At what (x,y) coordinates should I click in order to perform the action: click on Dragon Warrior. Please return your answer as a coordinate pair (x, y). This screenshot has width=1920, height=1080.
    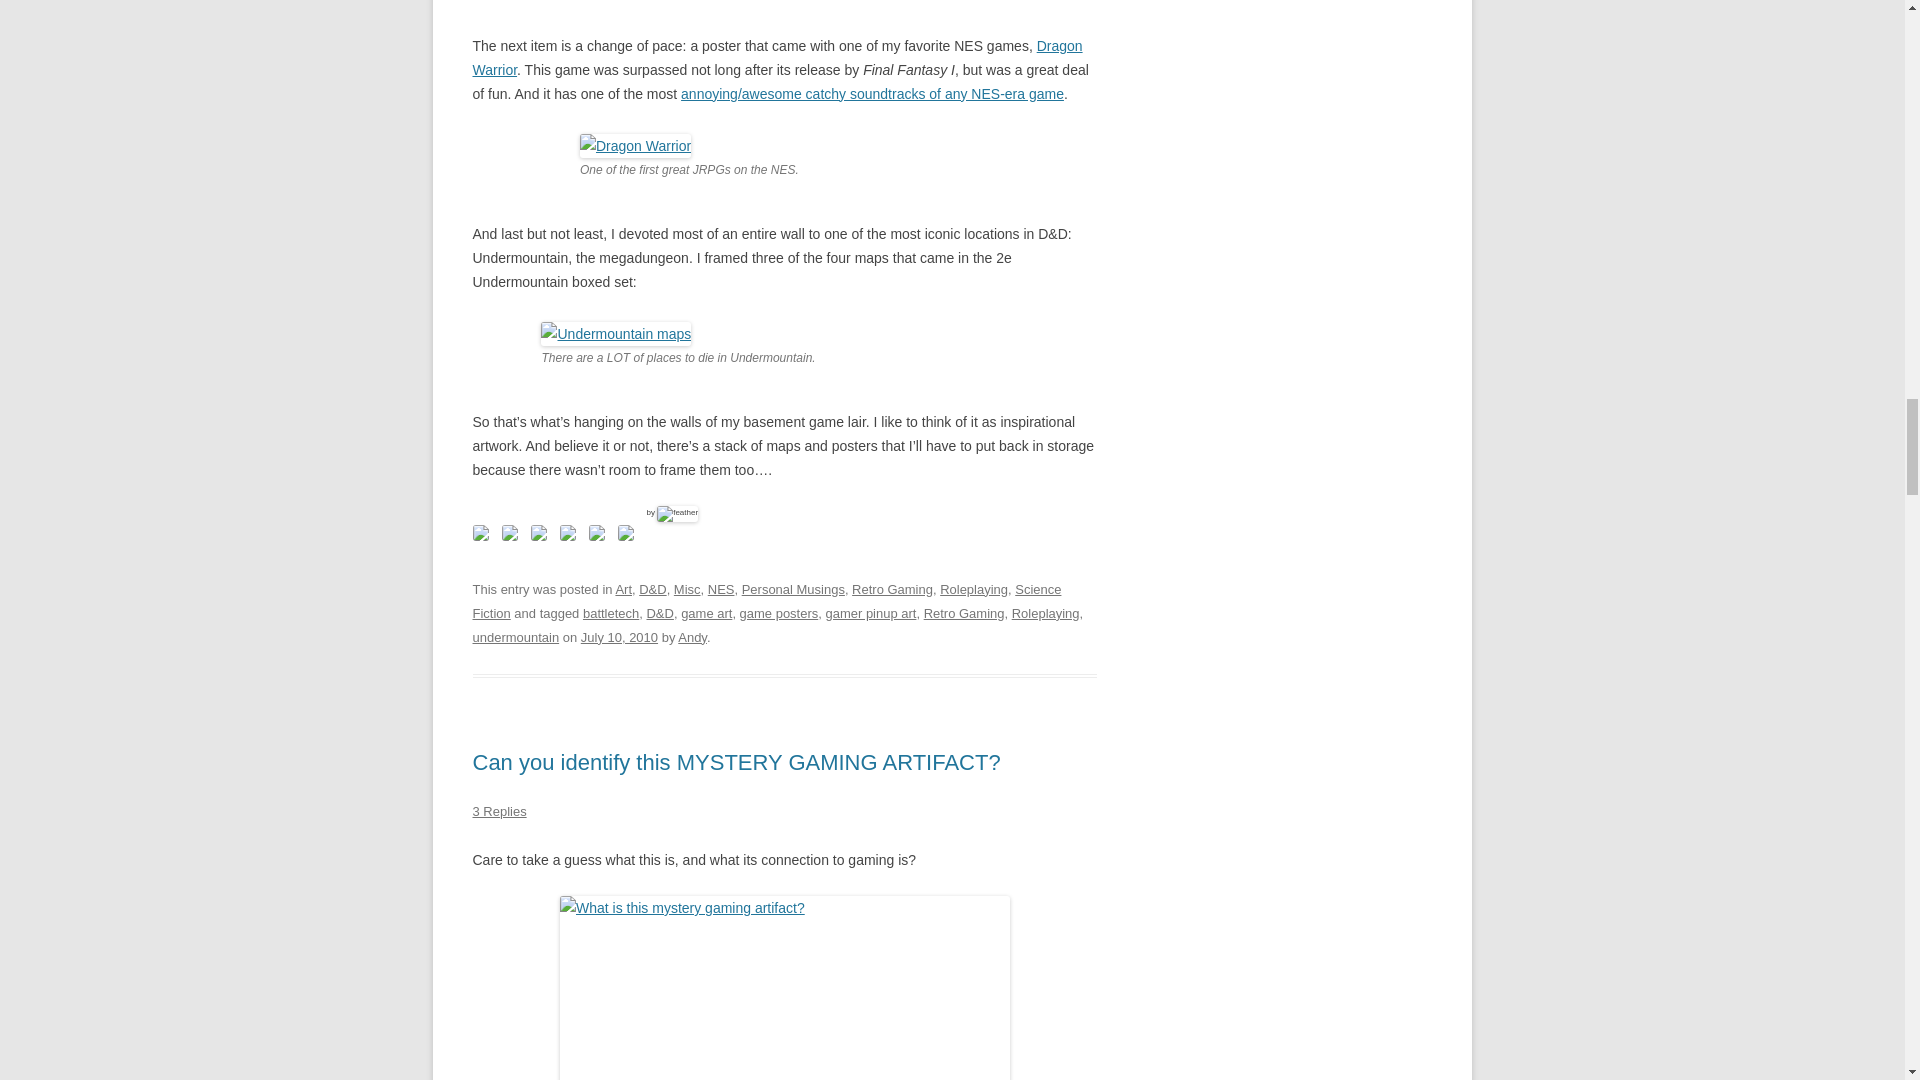
    Looking at the image, I should click on (777, 57).